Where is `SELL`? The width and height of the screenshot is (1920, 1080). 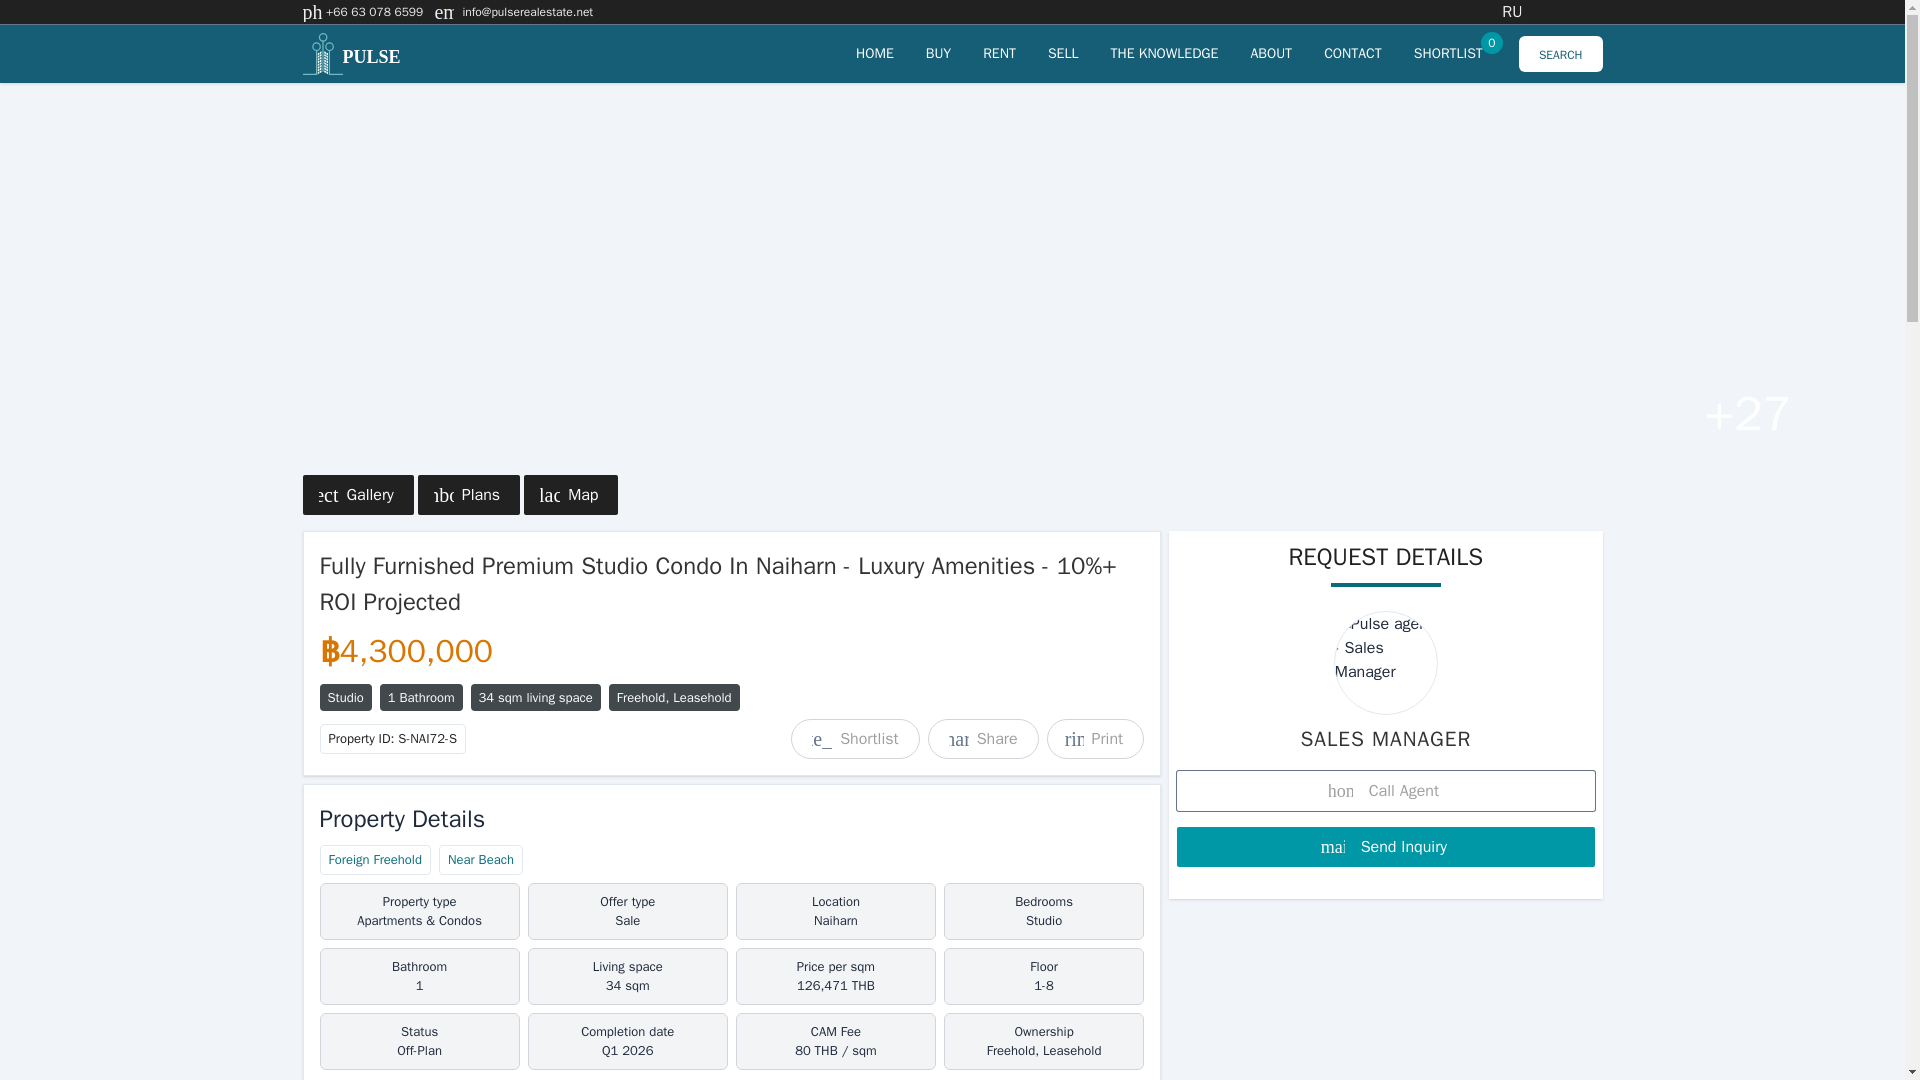
SELL is located at coordinates (1064, 53).